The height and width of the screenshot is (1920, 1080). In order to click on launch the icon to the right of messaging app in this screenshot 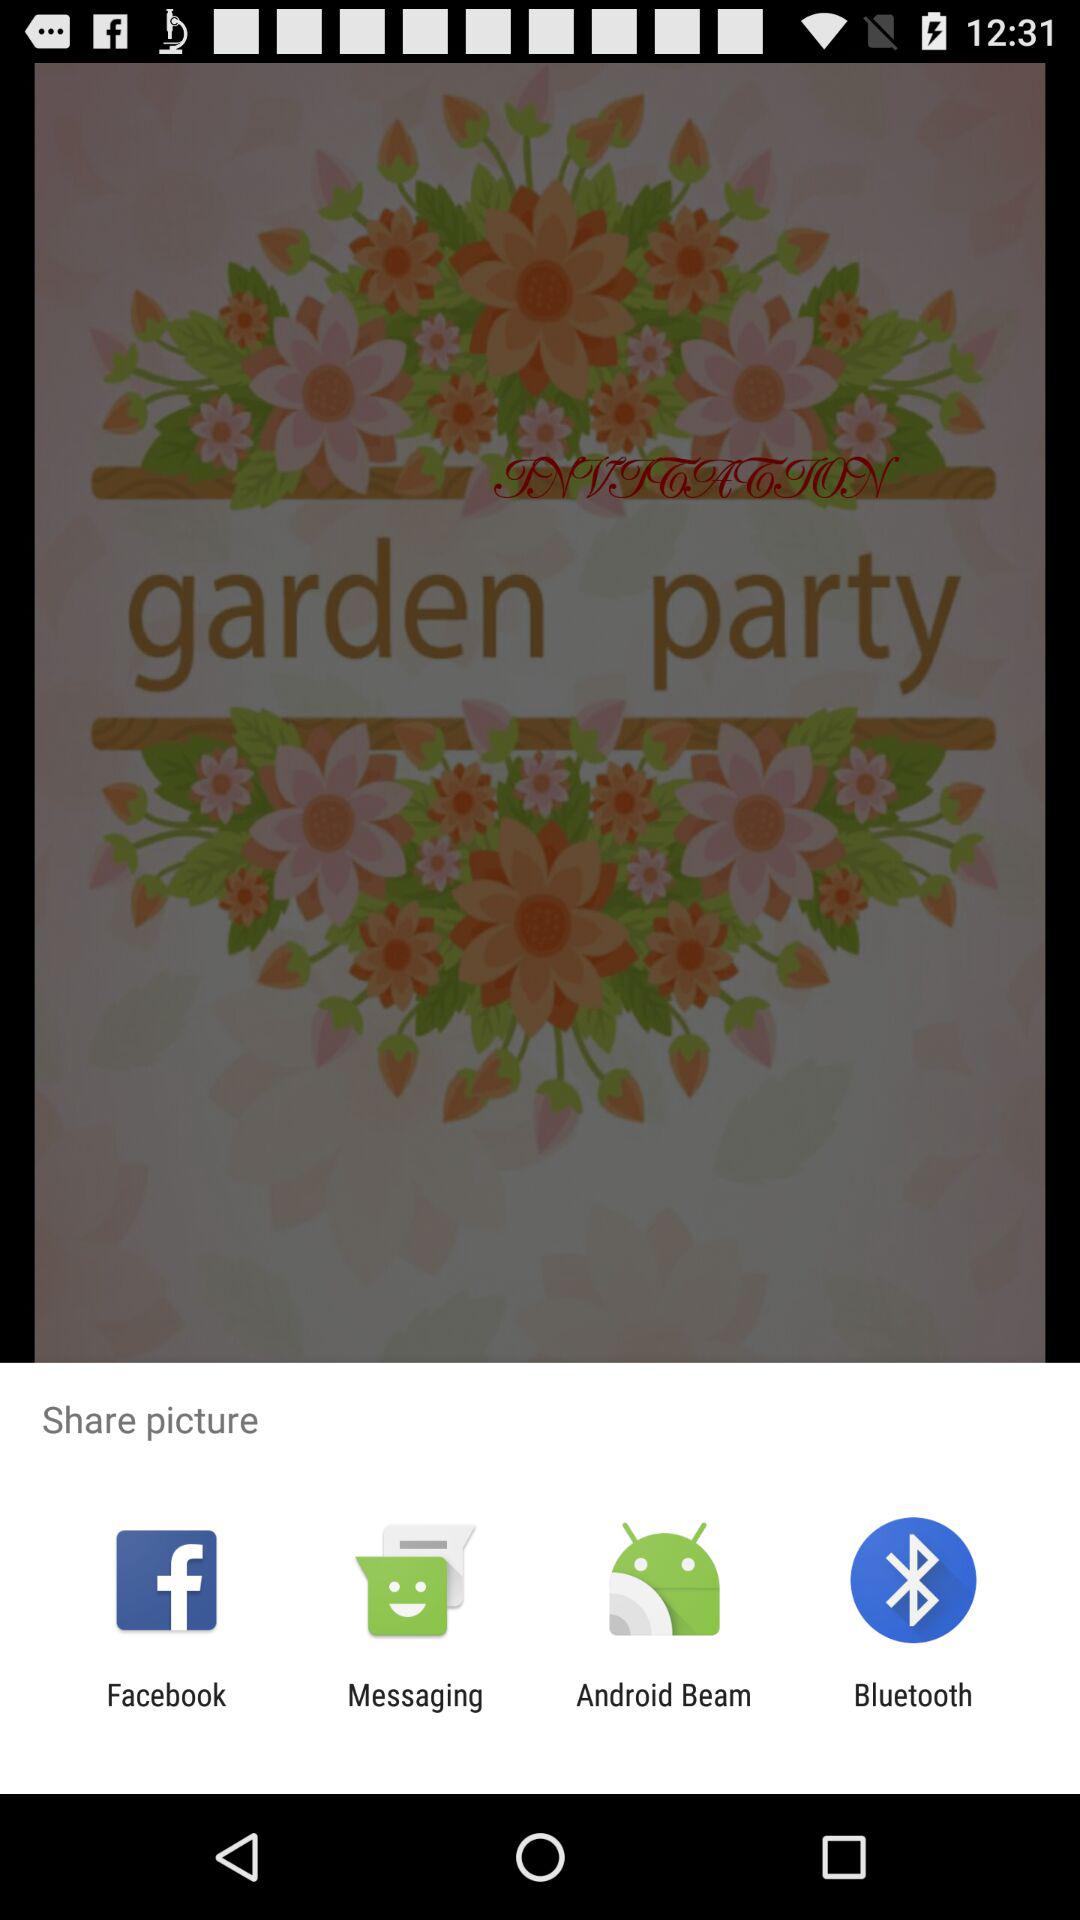, I will do `click(664, 1712)`.